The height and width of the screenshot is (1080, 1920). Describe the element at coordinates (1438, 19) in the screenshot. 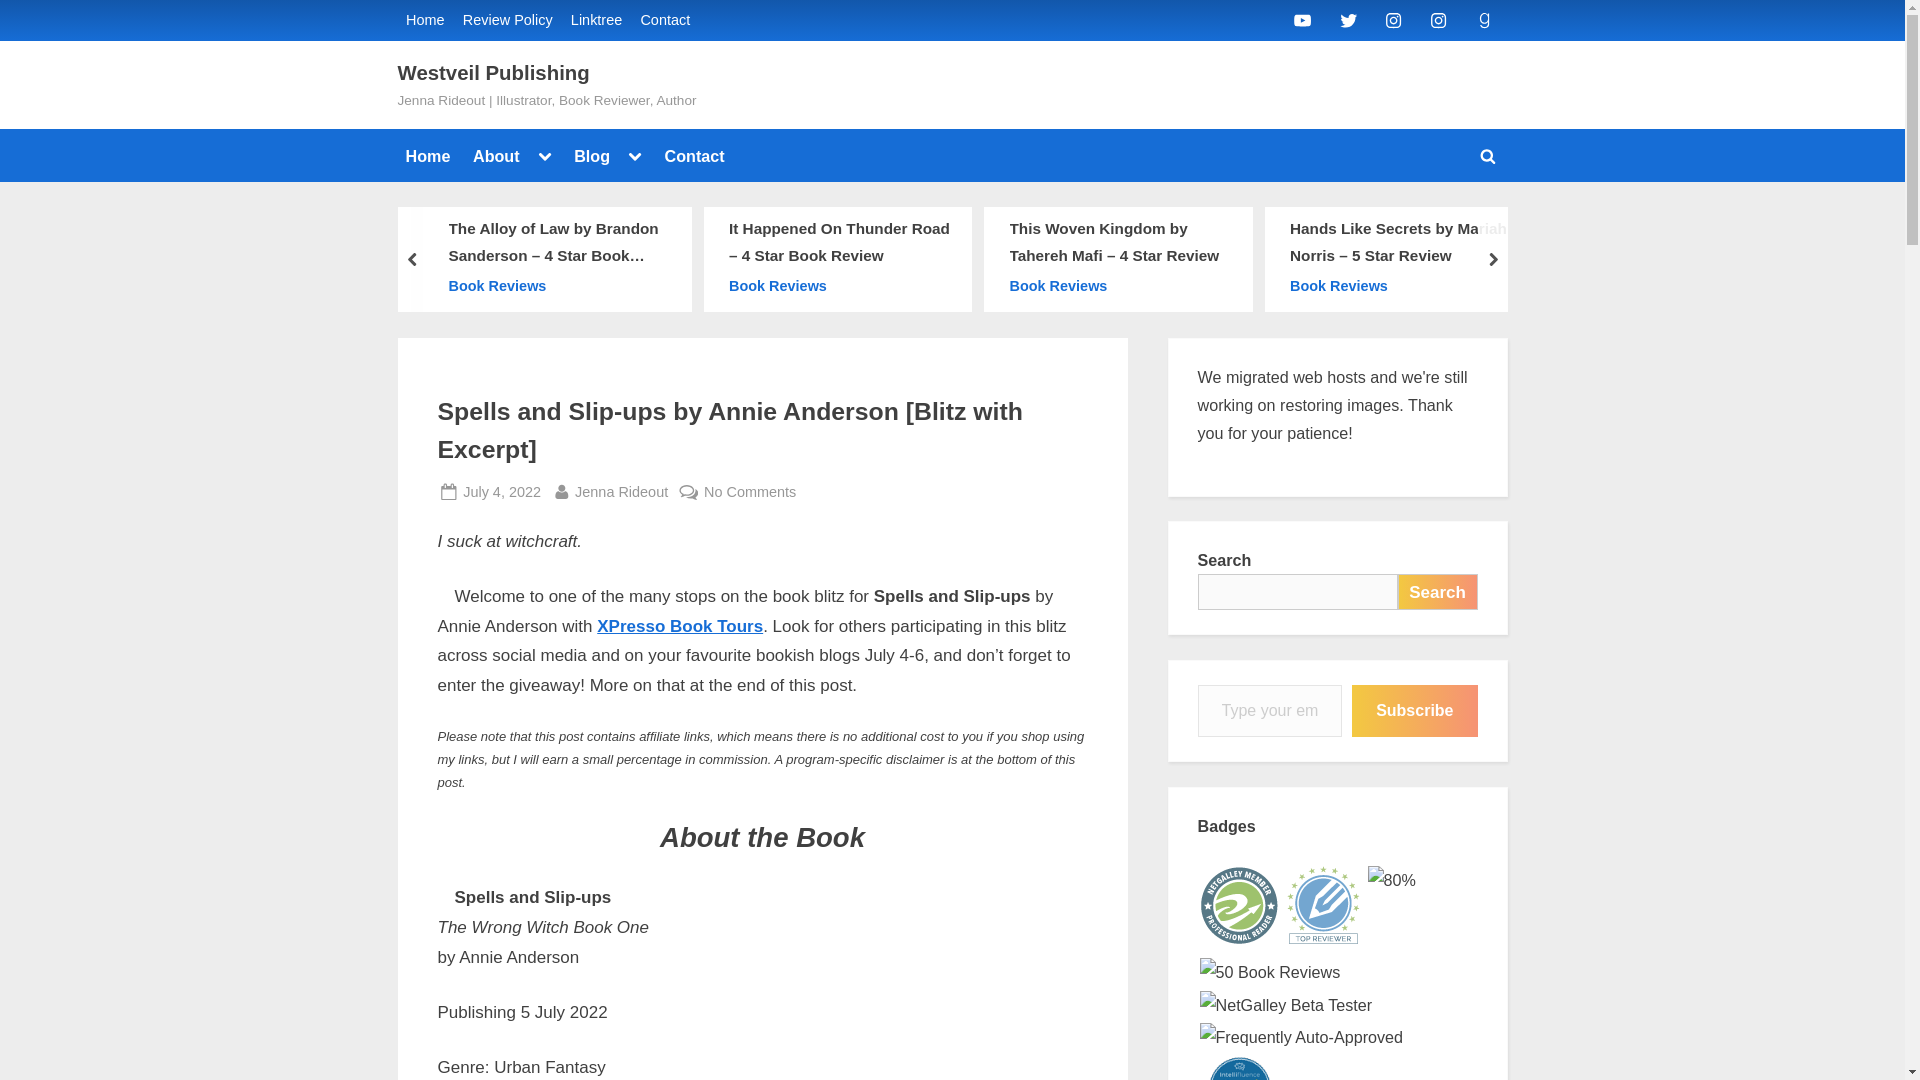

I see `Menu Item` at that location.